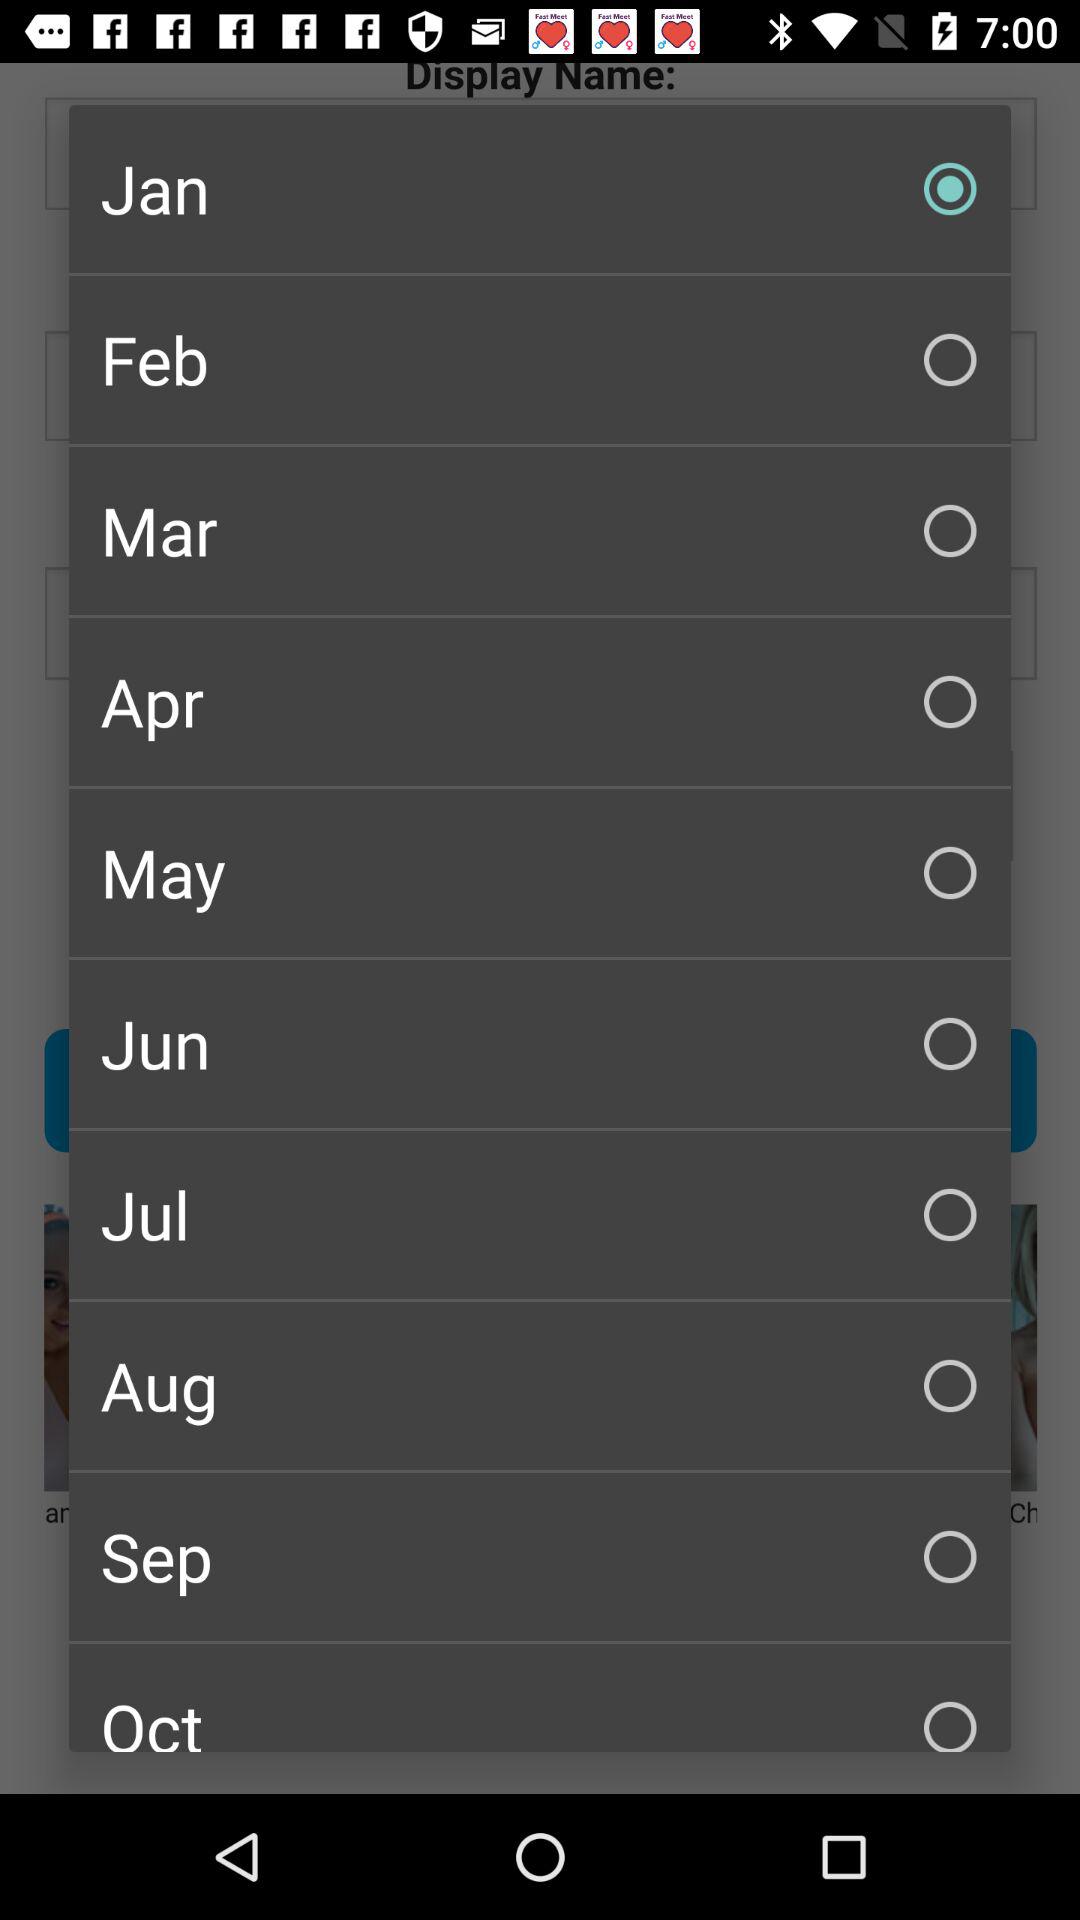 The image size is (1080, 1920). I want to click on turn on item above the jul, so click(540, 1044).